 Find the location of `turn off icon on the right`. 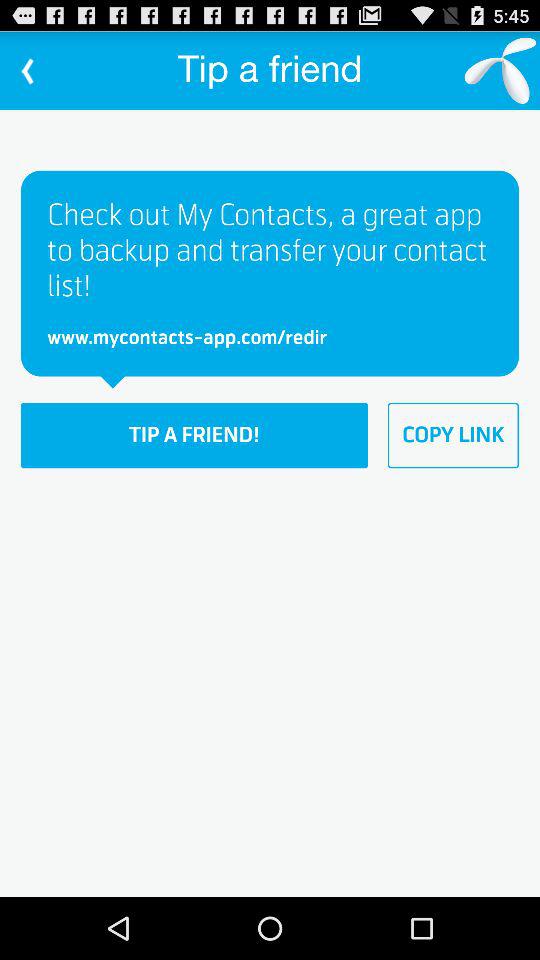

turn off icon on the right is located at coordinates (453, 435).